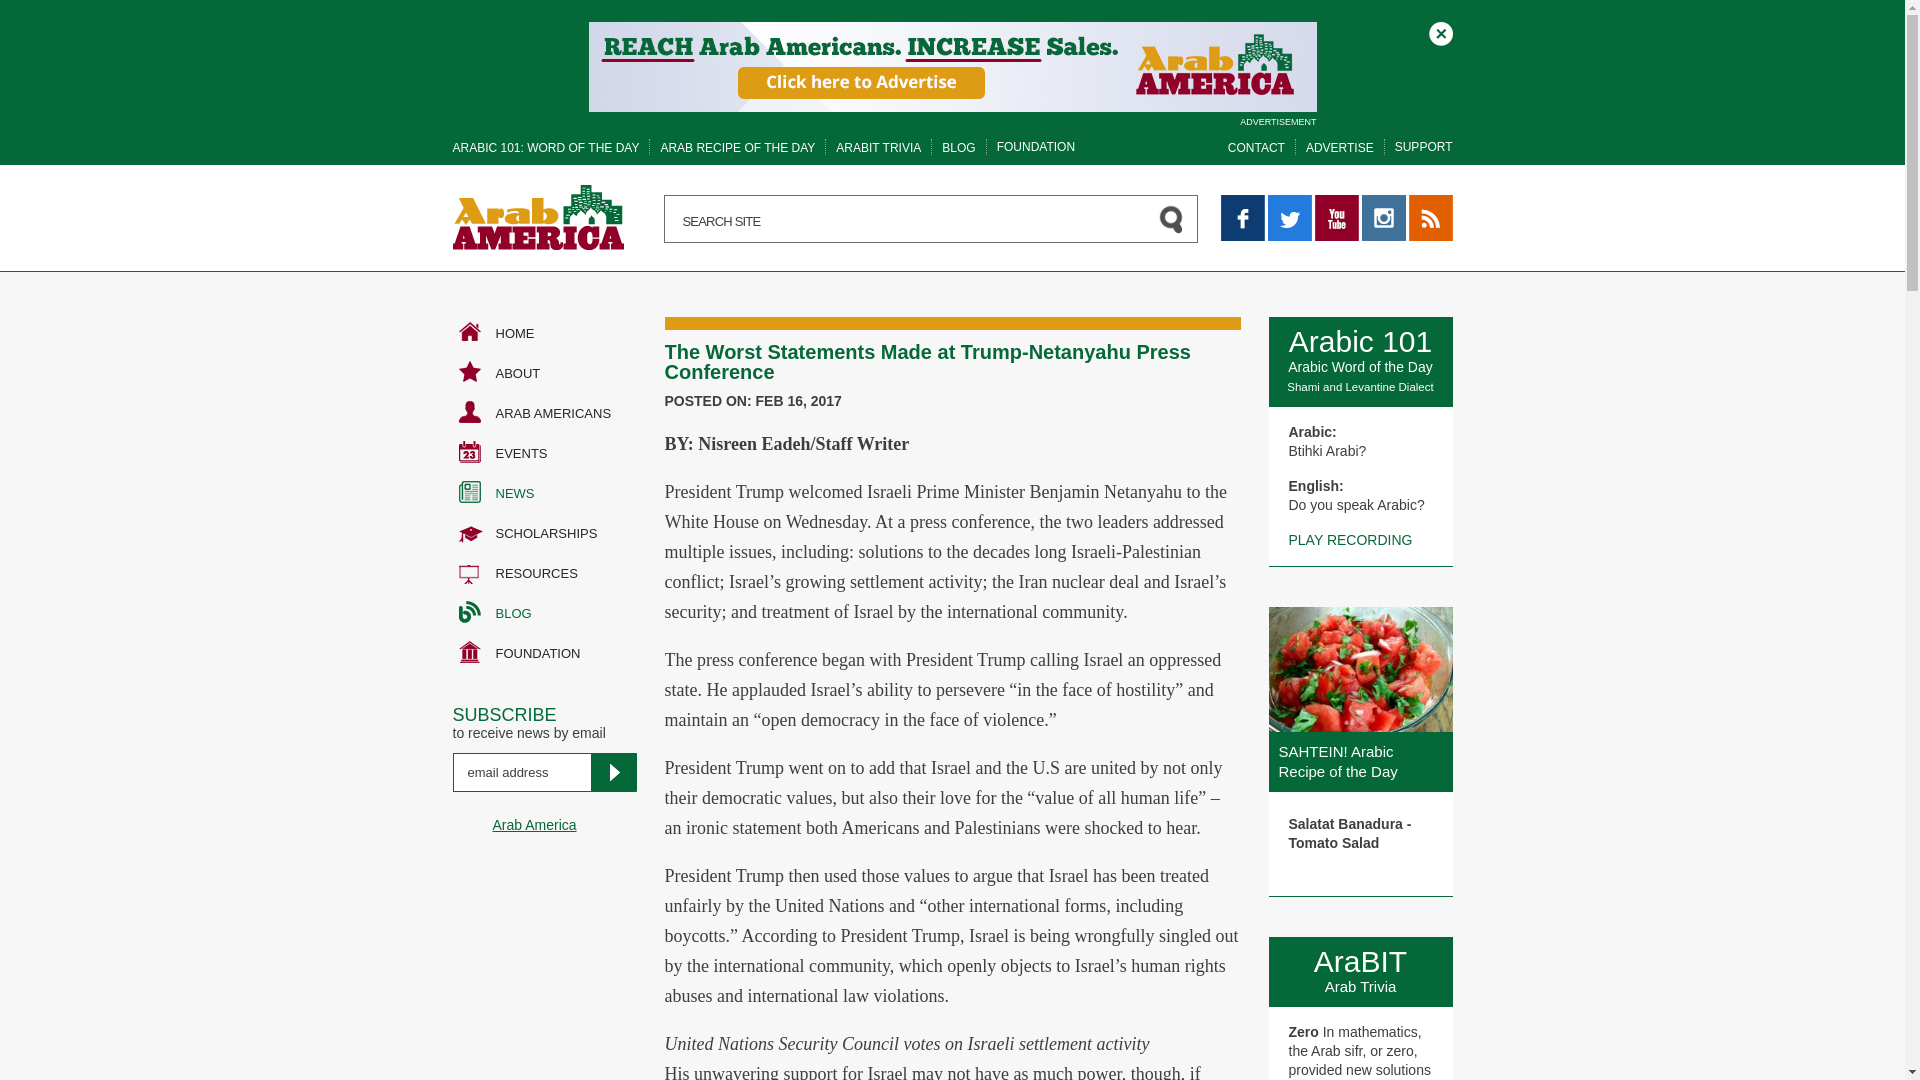 Image resolution: width=1920 pixels, height=1080 pixels. Describe the element at coordinates (1429, 218) in the screenshot. I see `RSS` at that location.